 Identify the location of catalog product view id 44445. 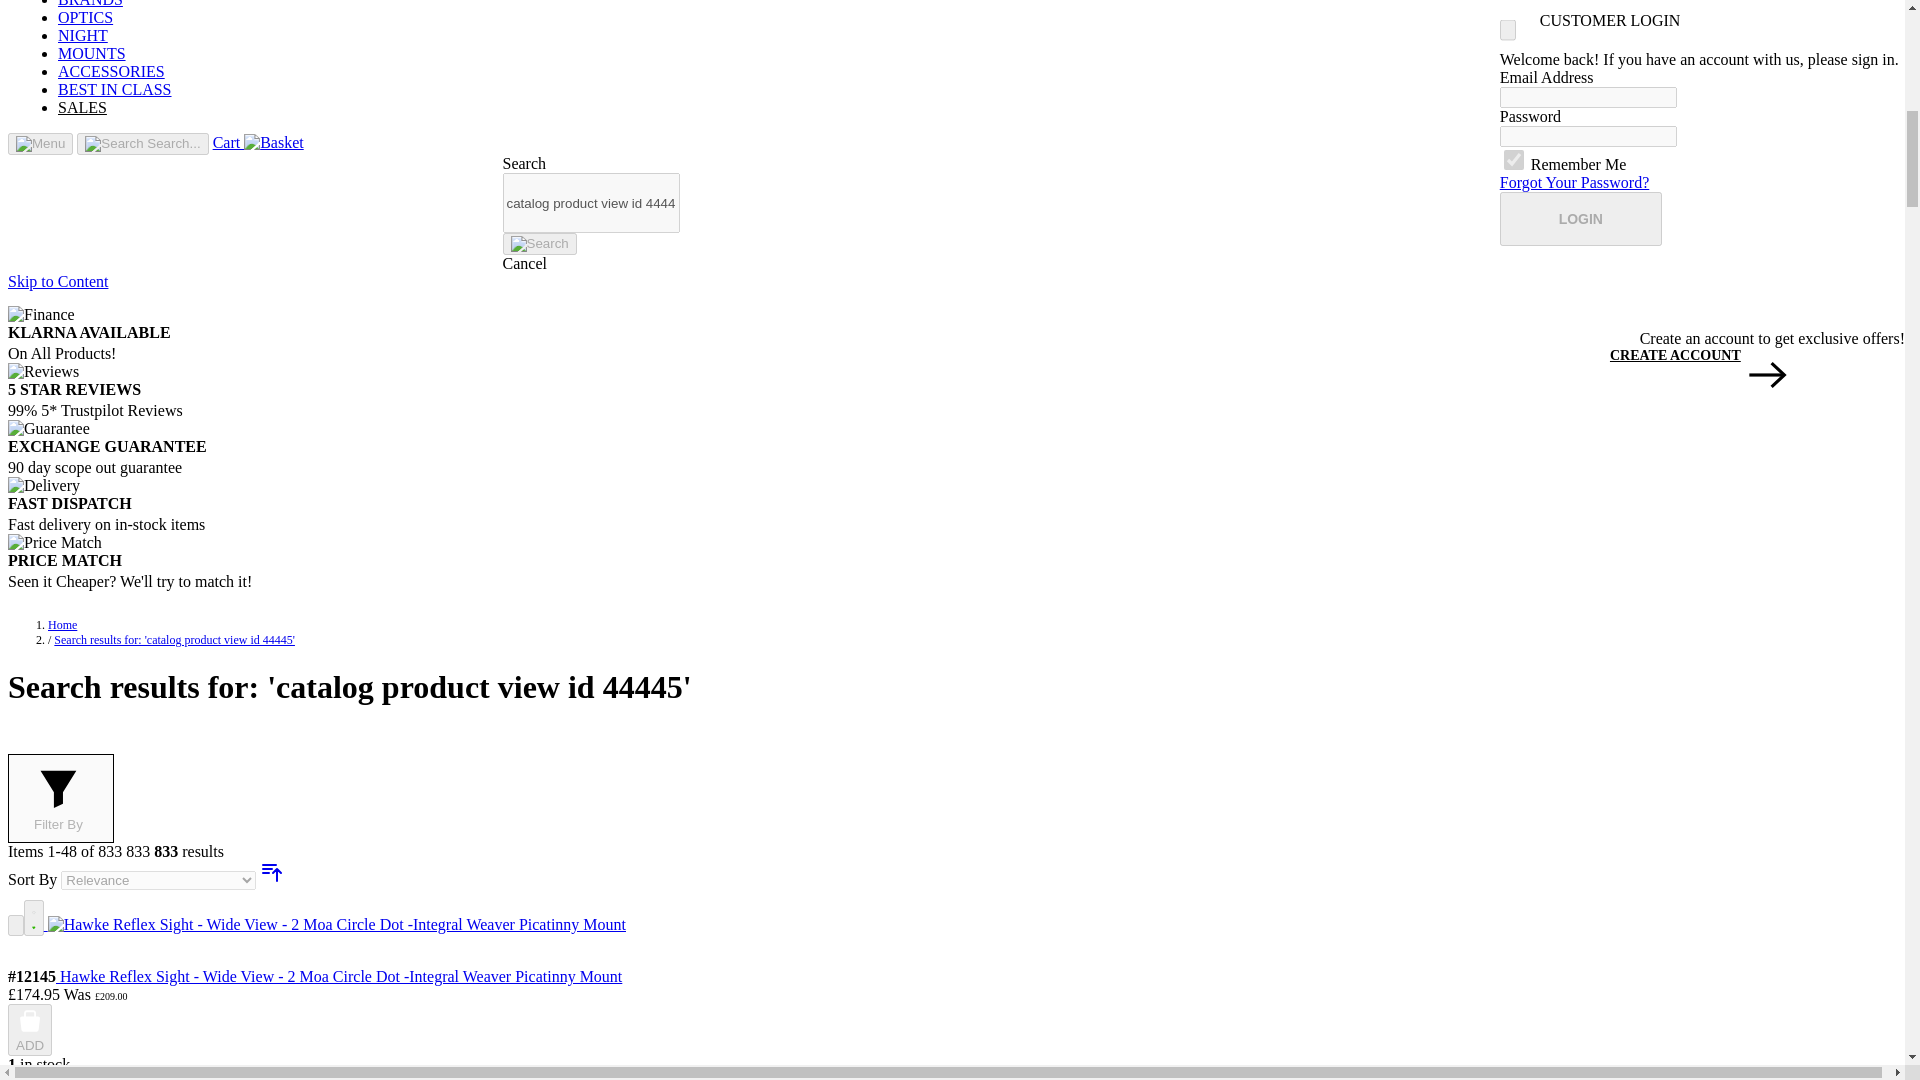
(590, 202).